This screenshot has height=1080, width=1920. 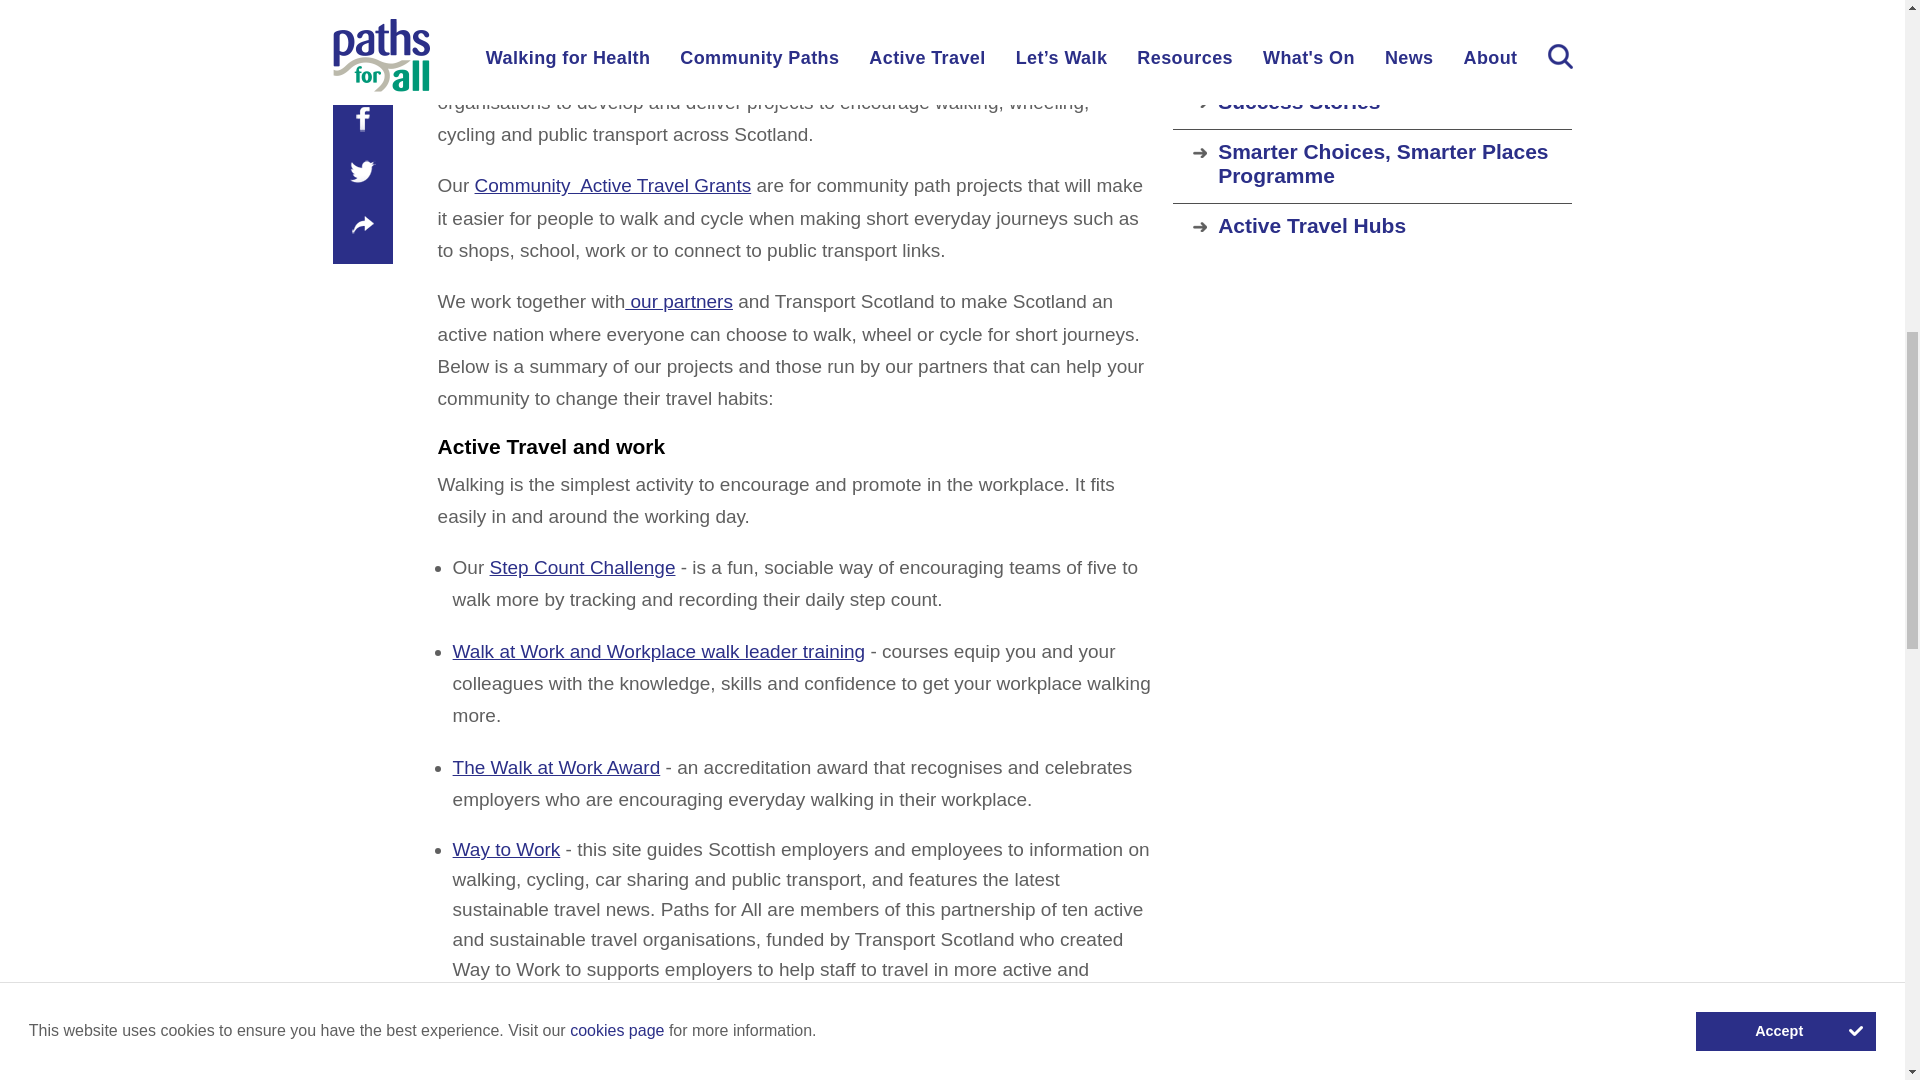 What do you see at coordinates (566, 1039) in the screenshot?
I see `Cycling Friendly Employer` at bounding box center [566, 1039].